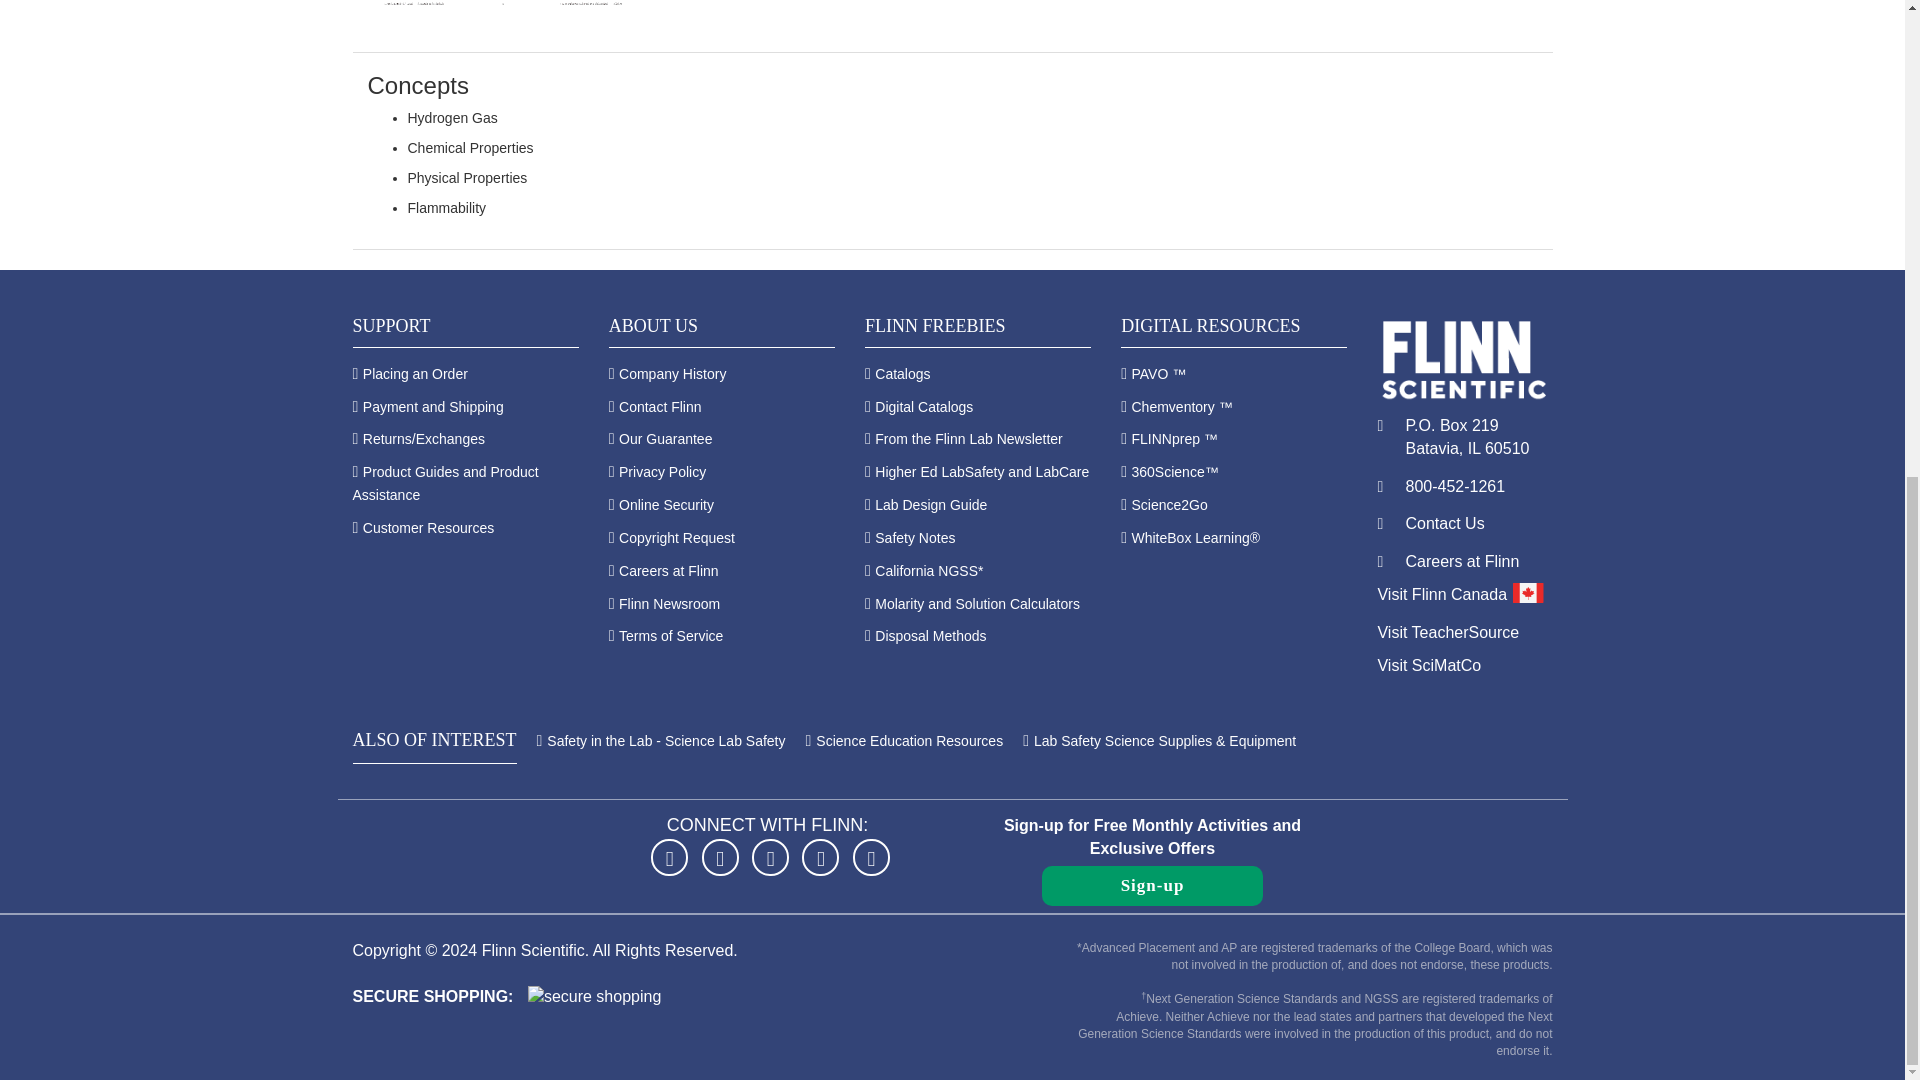  I want to click on Product Guides and Product Assistance, so click(444, 484).